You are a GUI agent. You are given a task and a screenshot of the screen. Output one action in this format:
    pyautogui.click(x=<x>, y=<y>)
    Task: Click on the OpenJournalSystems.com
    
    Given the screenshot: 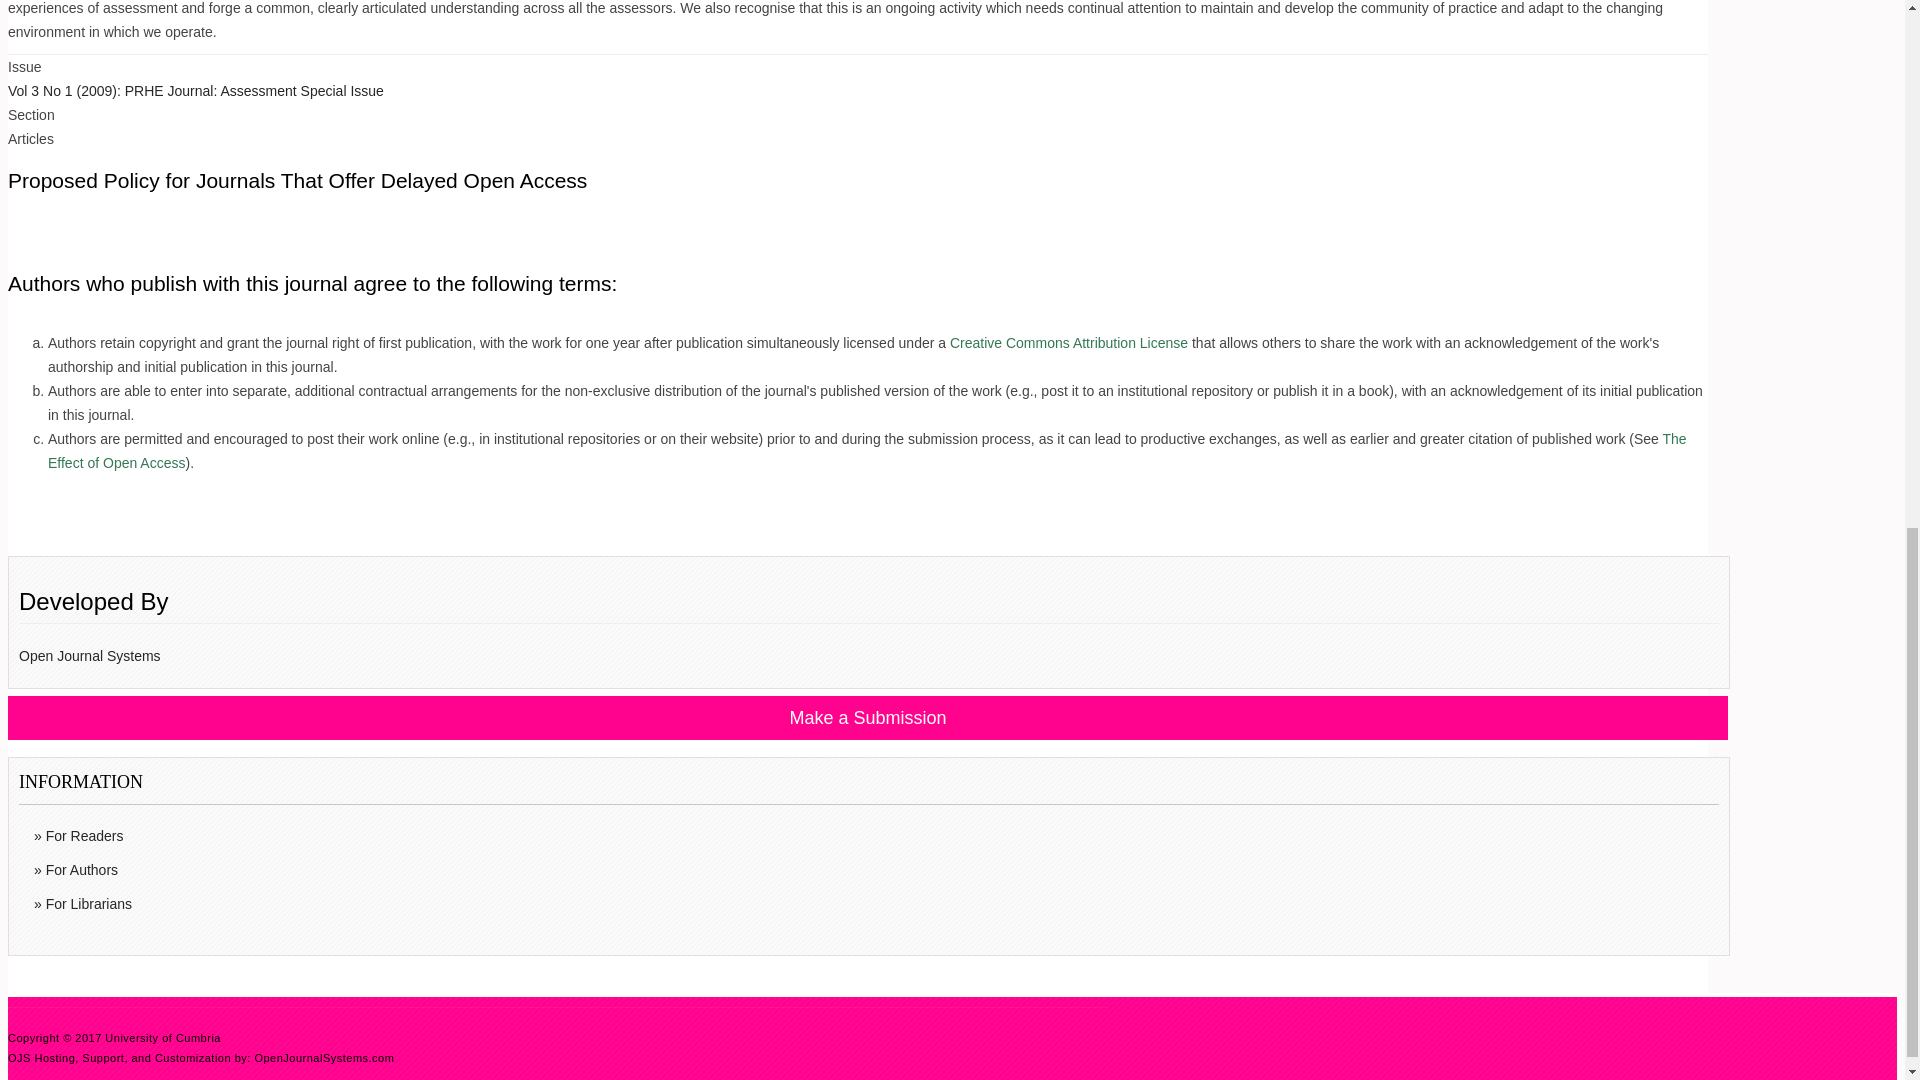 What is the action you would take?
    pyautogui.click(x=323, y=1057)
    